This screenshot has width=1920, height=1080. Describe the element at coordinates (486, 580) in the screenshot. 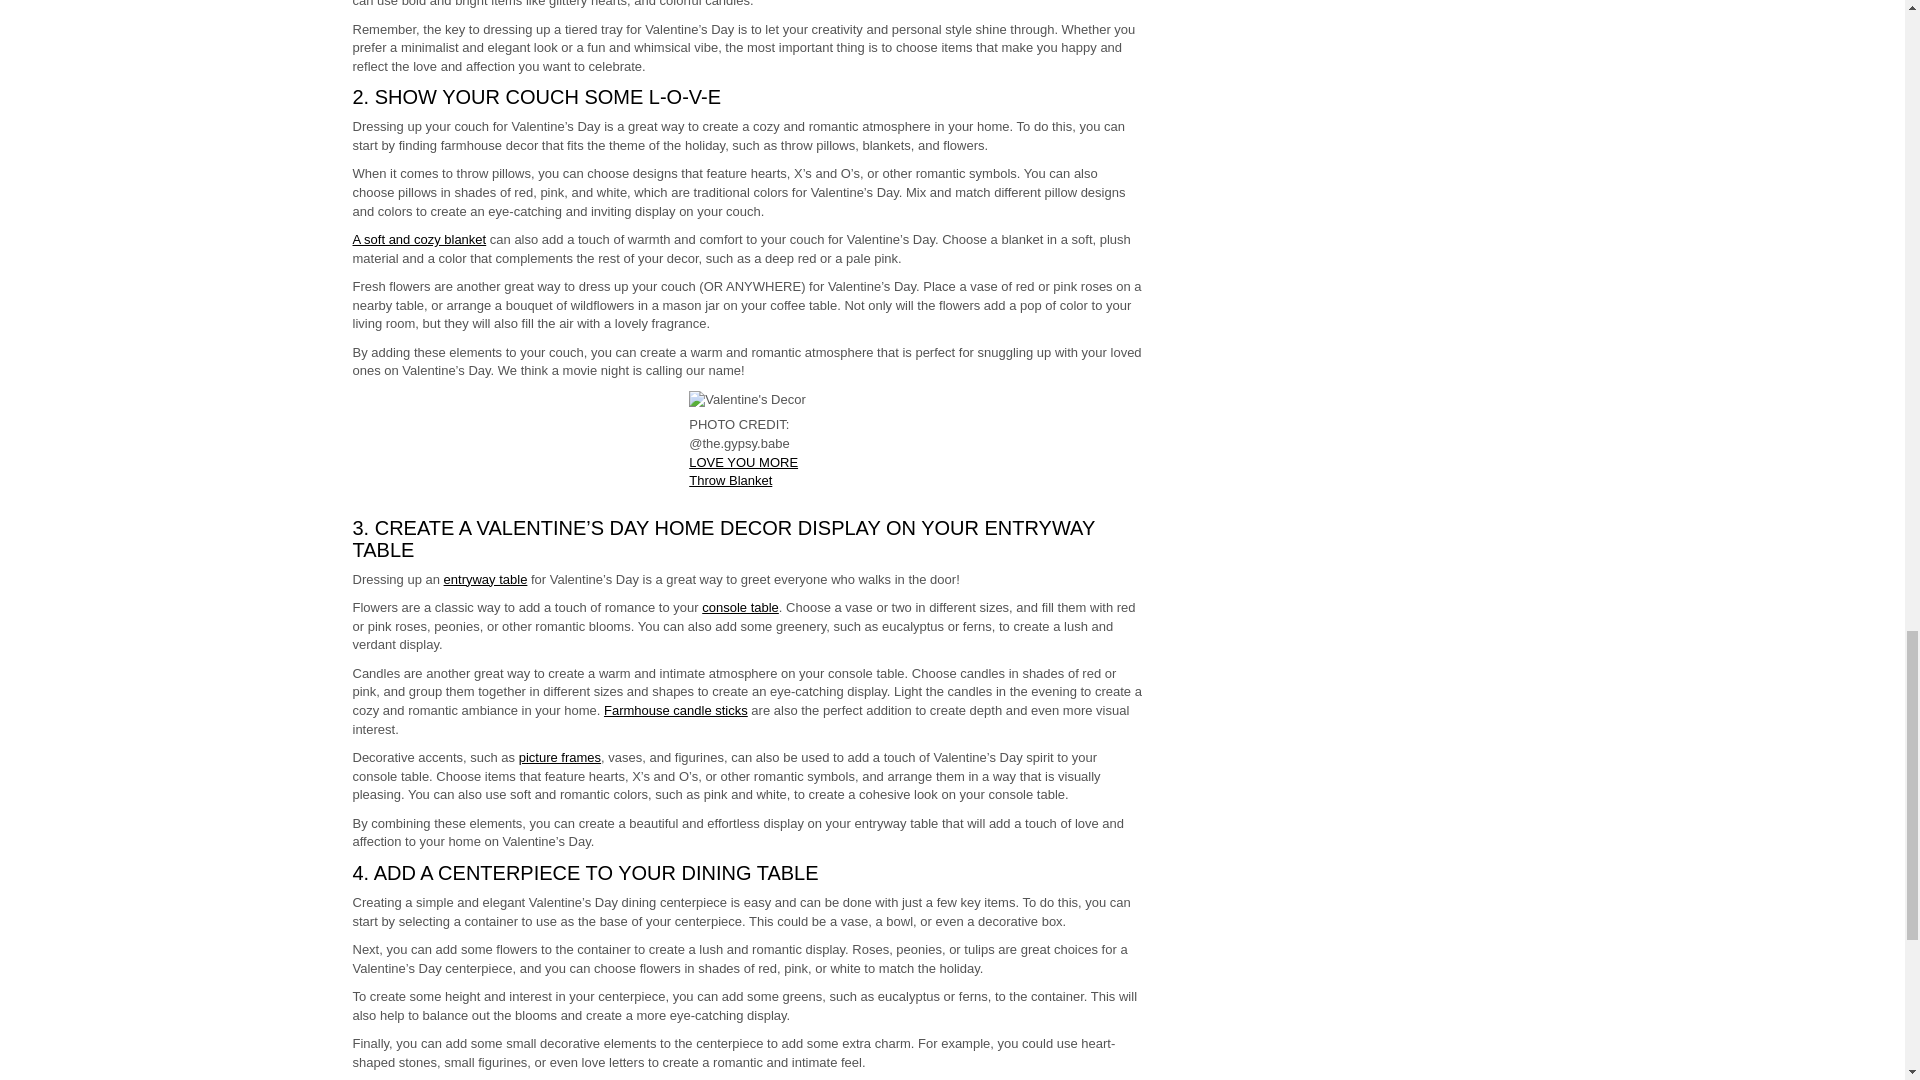

I see `entryway table` at that location.